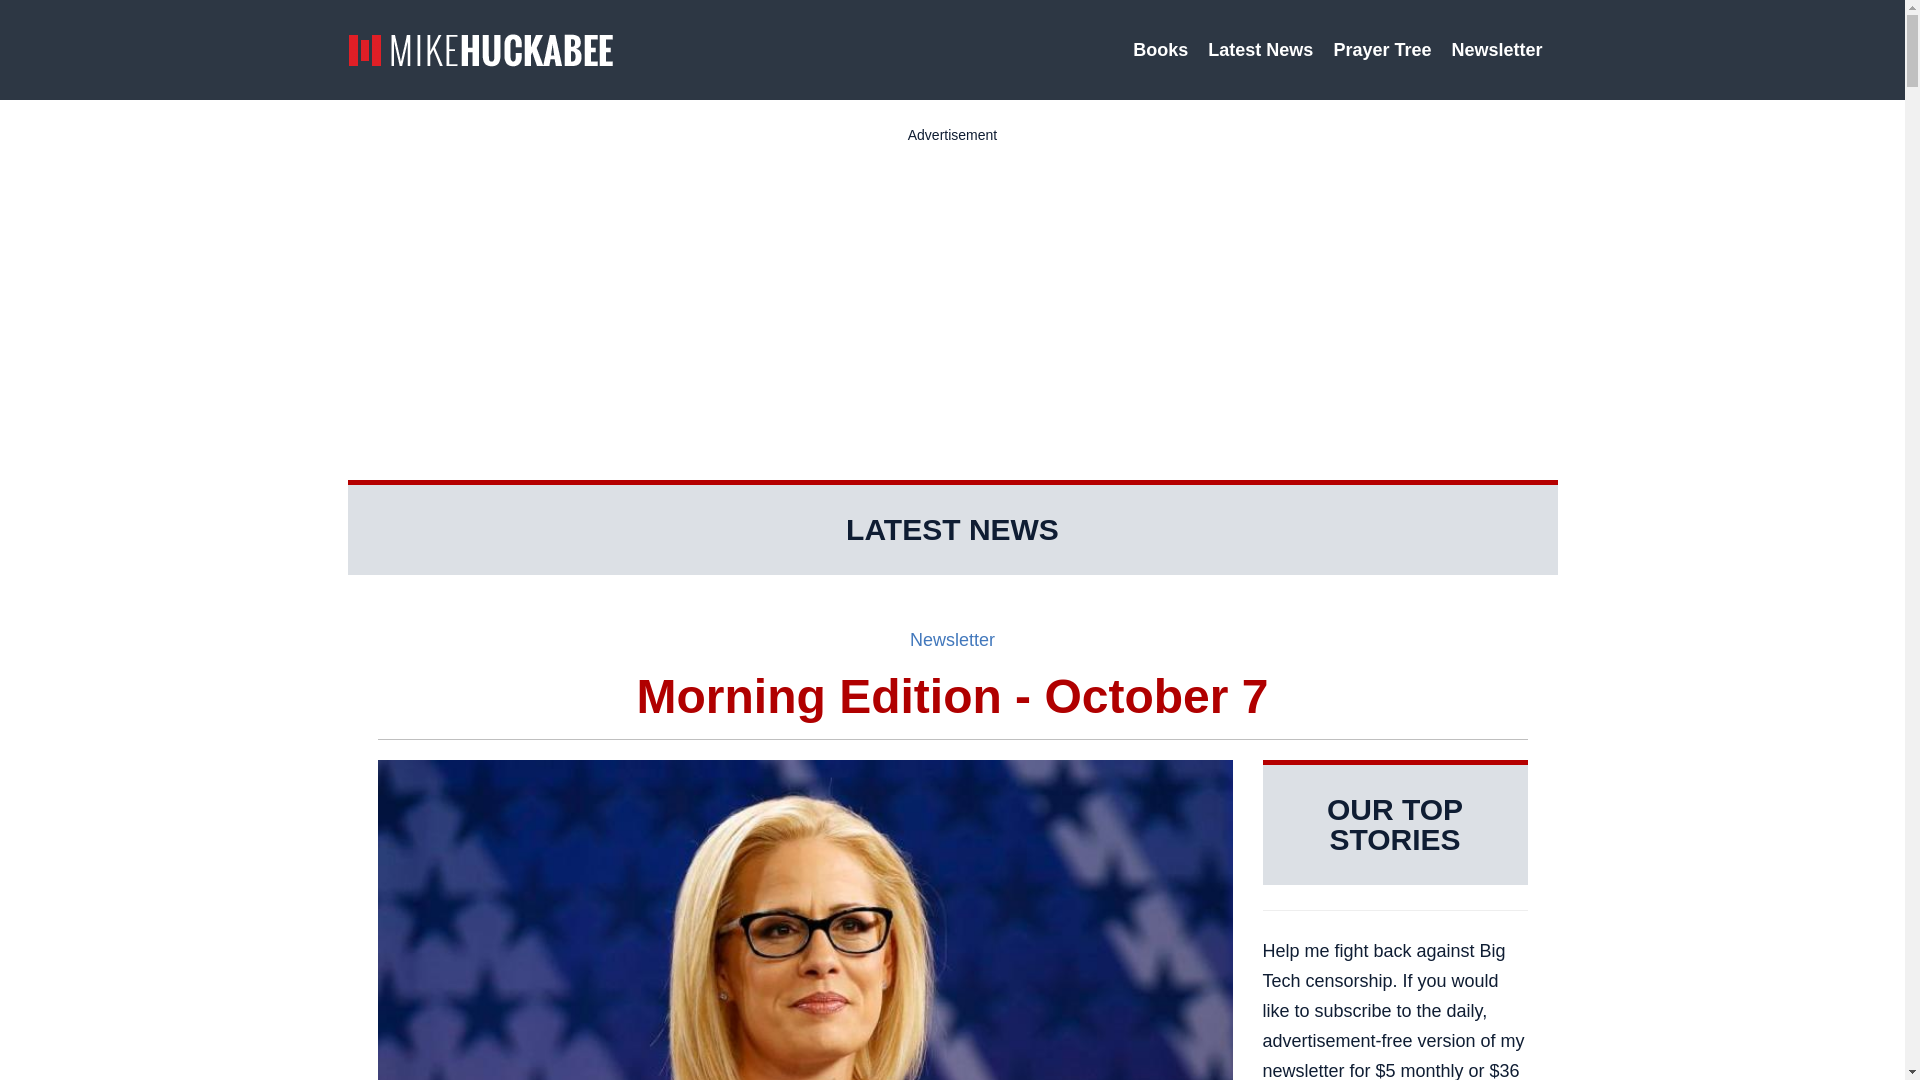  What do you see at coordinates (1382, 50) in the screenshot?
I see `Prayer Tree` at bounding box center [1382, 50].